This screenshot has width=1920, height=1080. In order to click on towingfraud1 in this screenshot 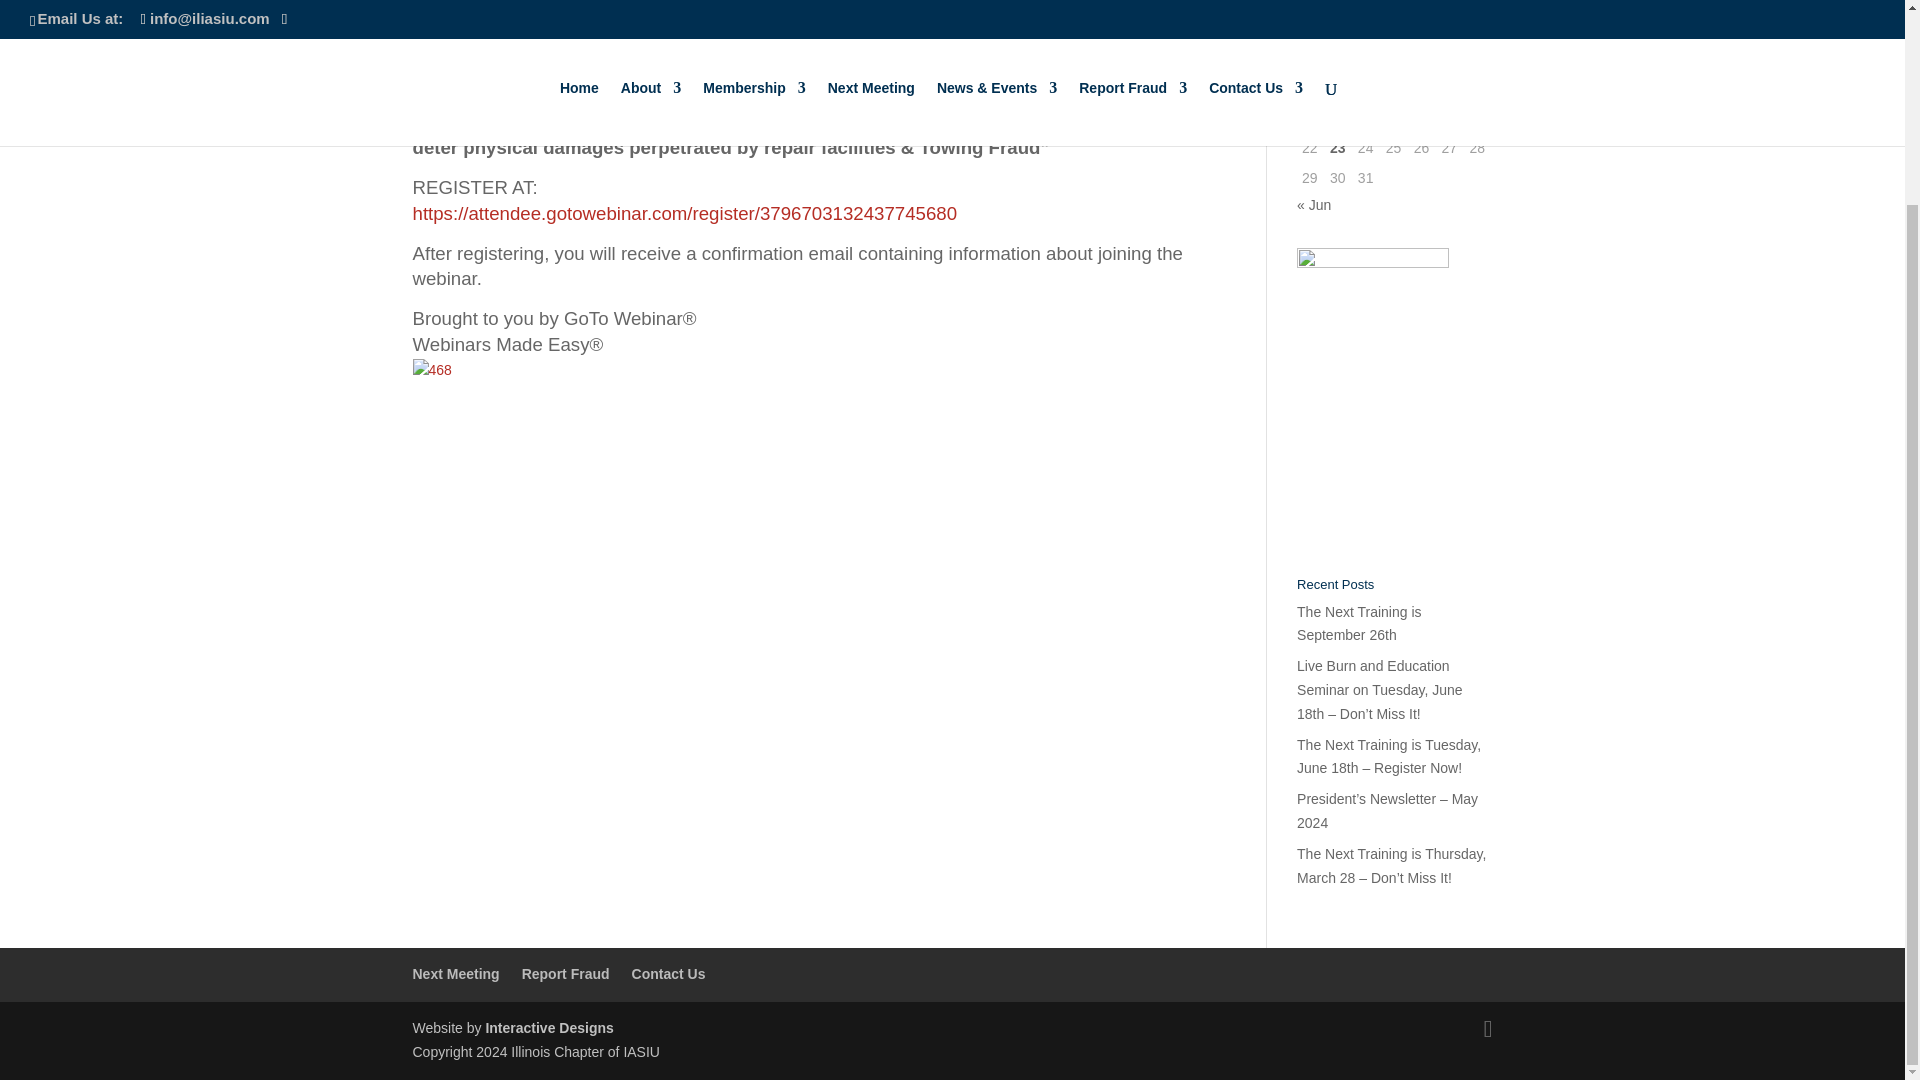, I will do `click(810, 14)`.